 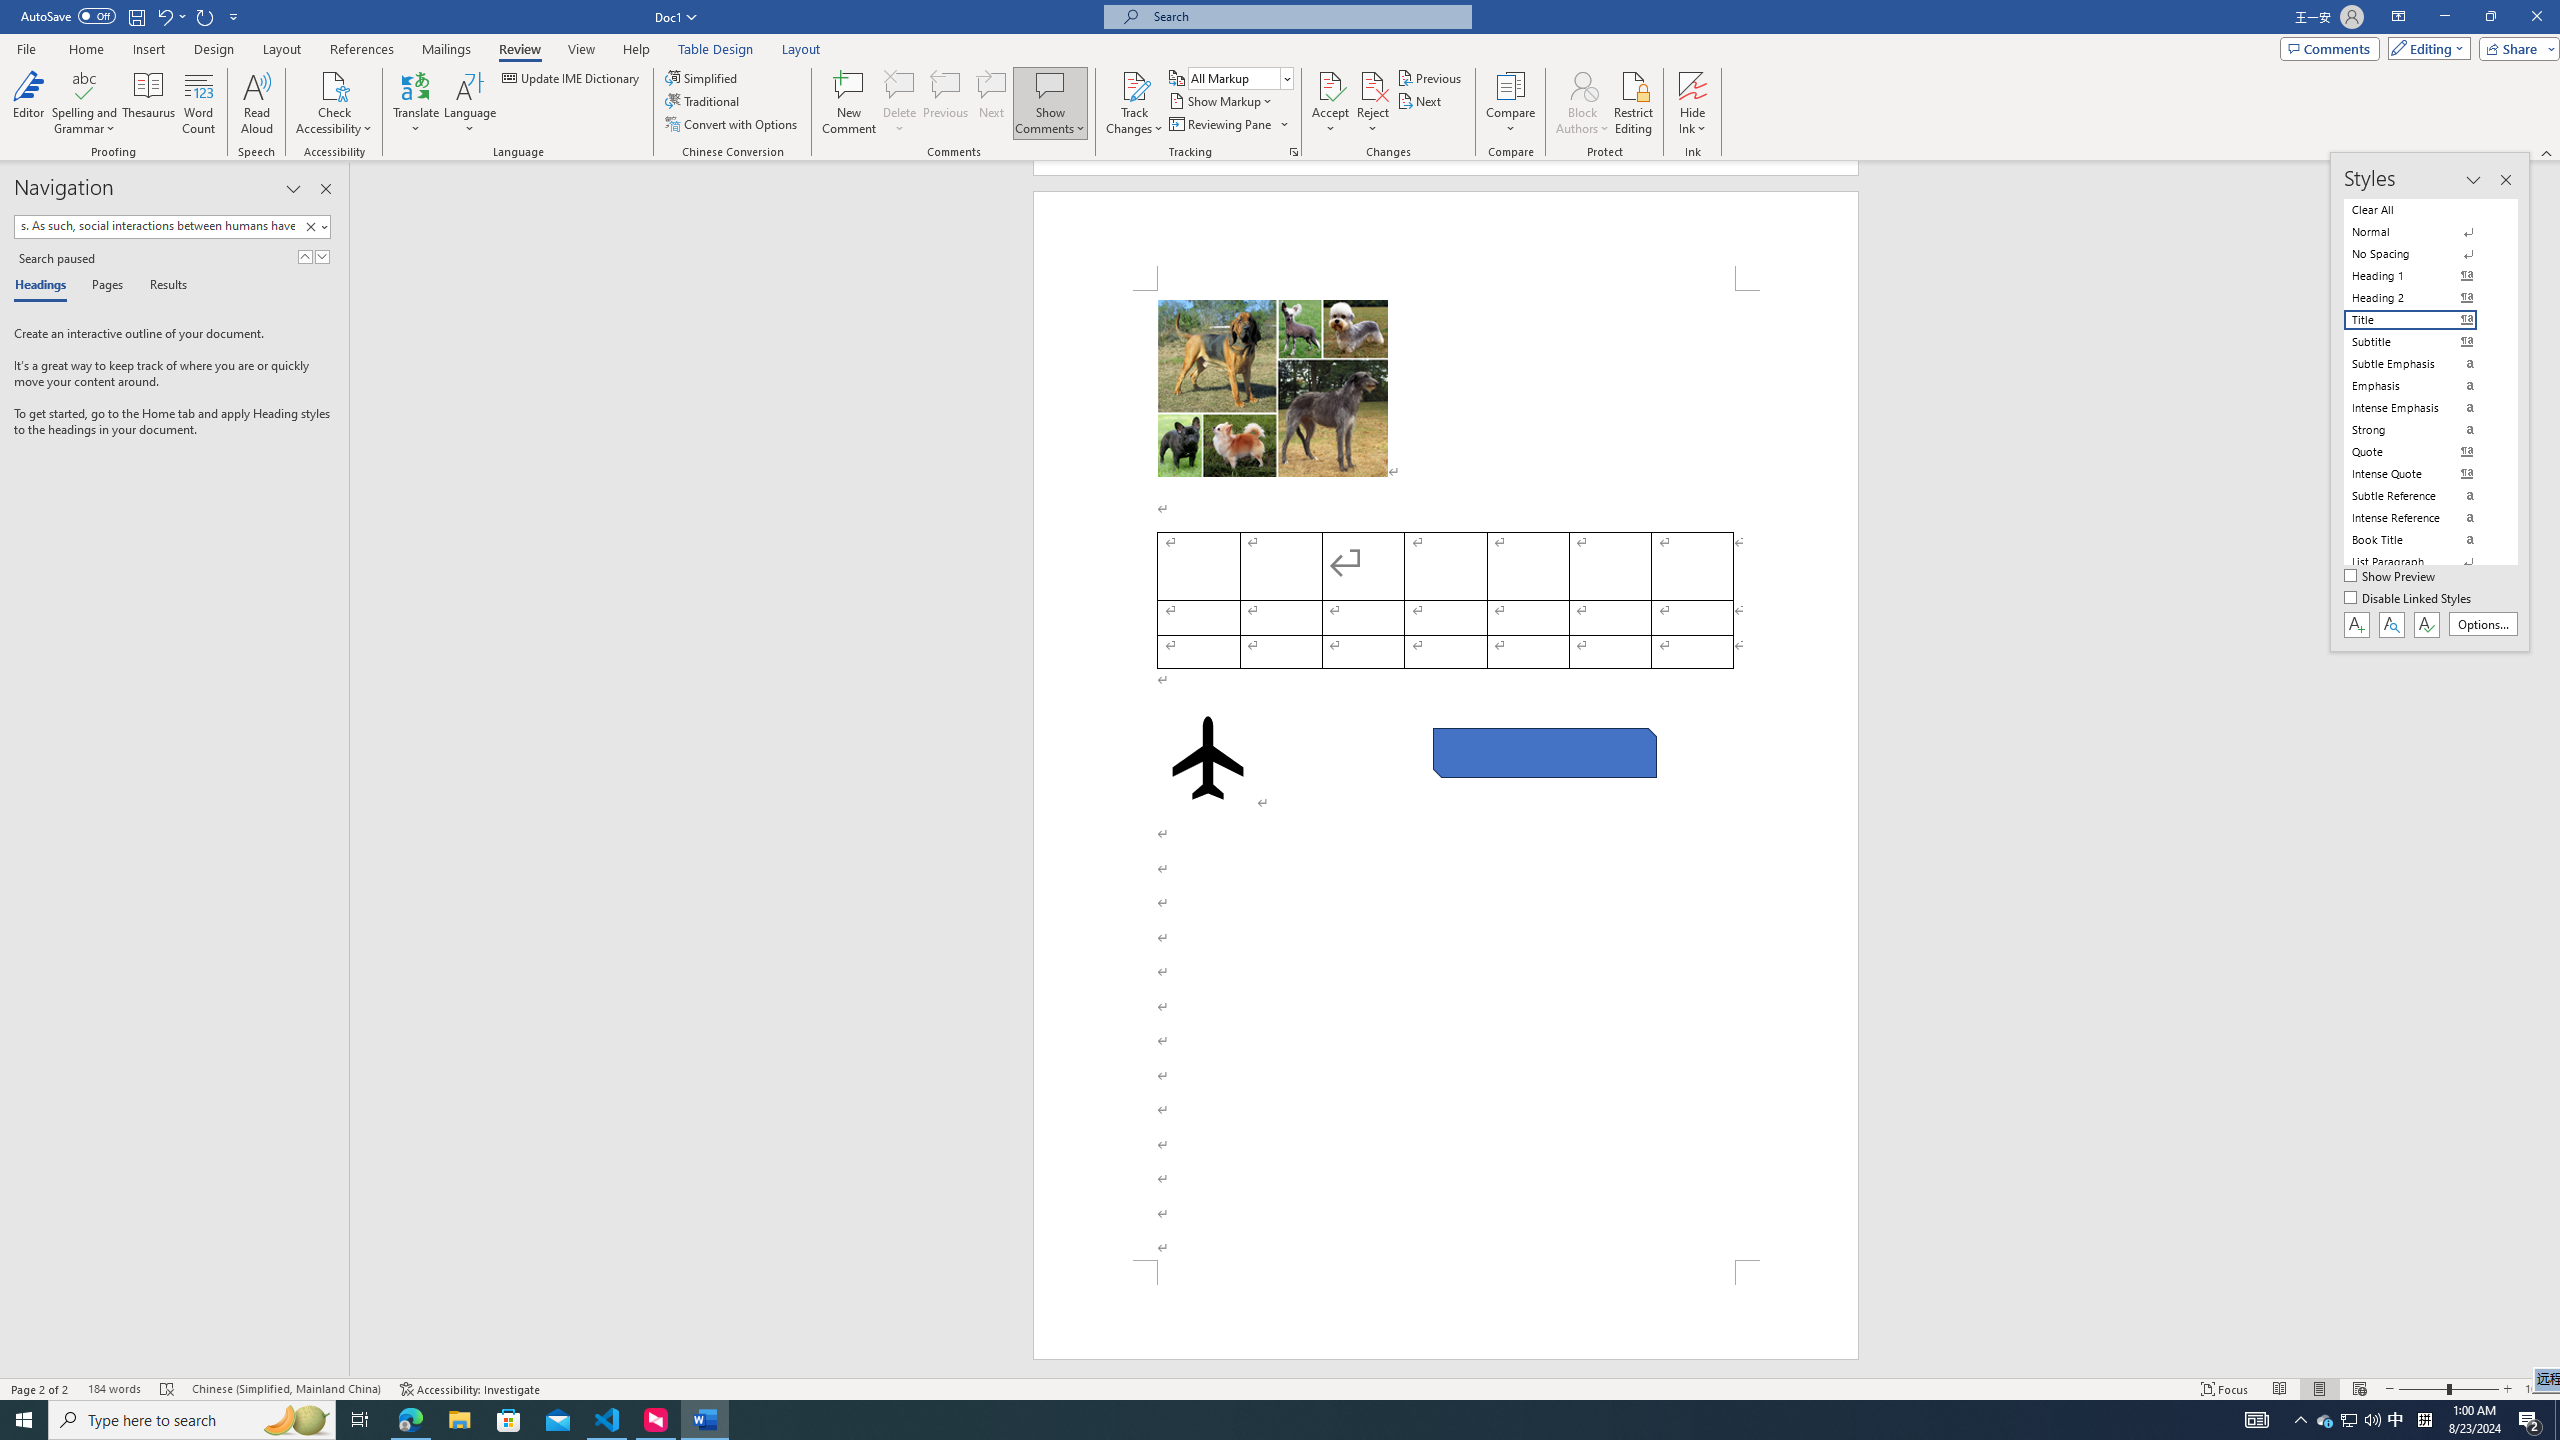 I want to click on Strong, so click(x=2422, y=430).